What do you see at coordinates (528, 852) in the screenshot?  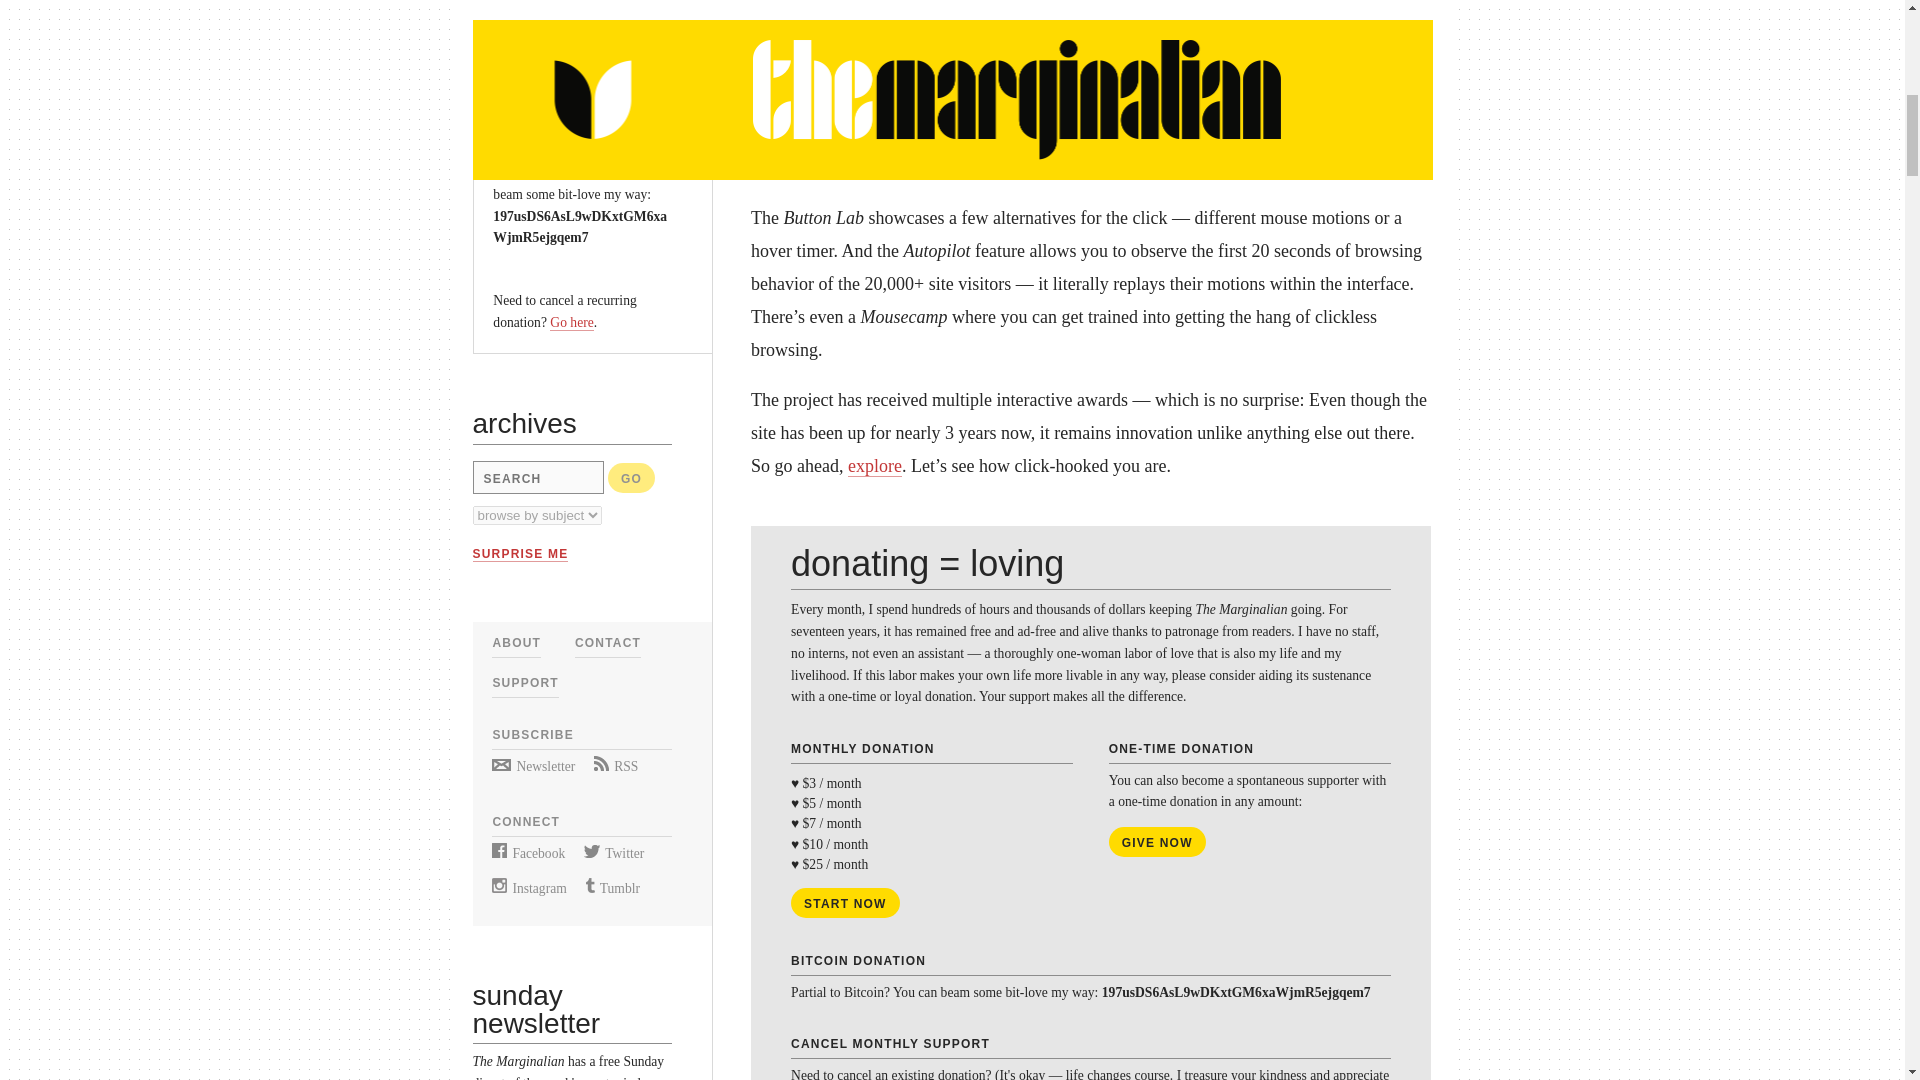 I see `Facebook` at bounding box center [528, 852].